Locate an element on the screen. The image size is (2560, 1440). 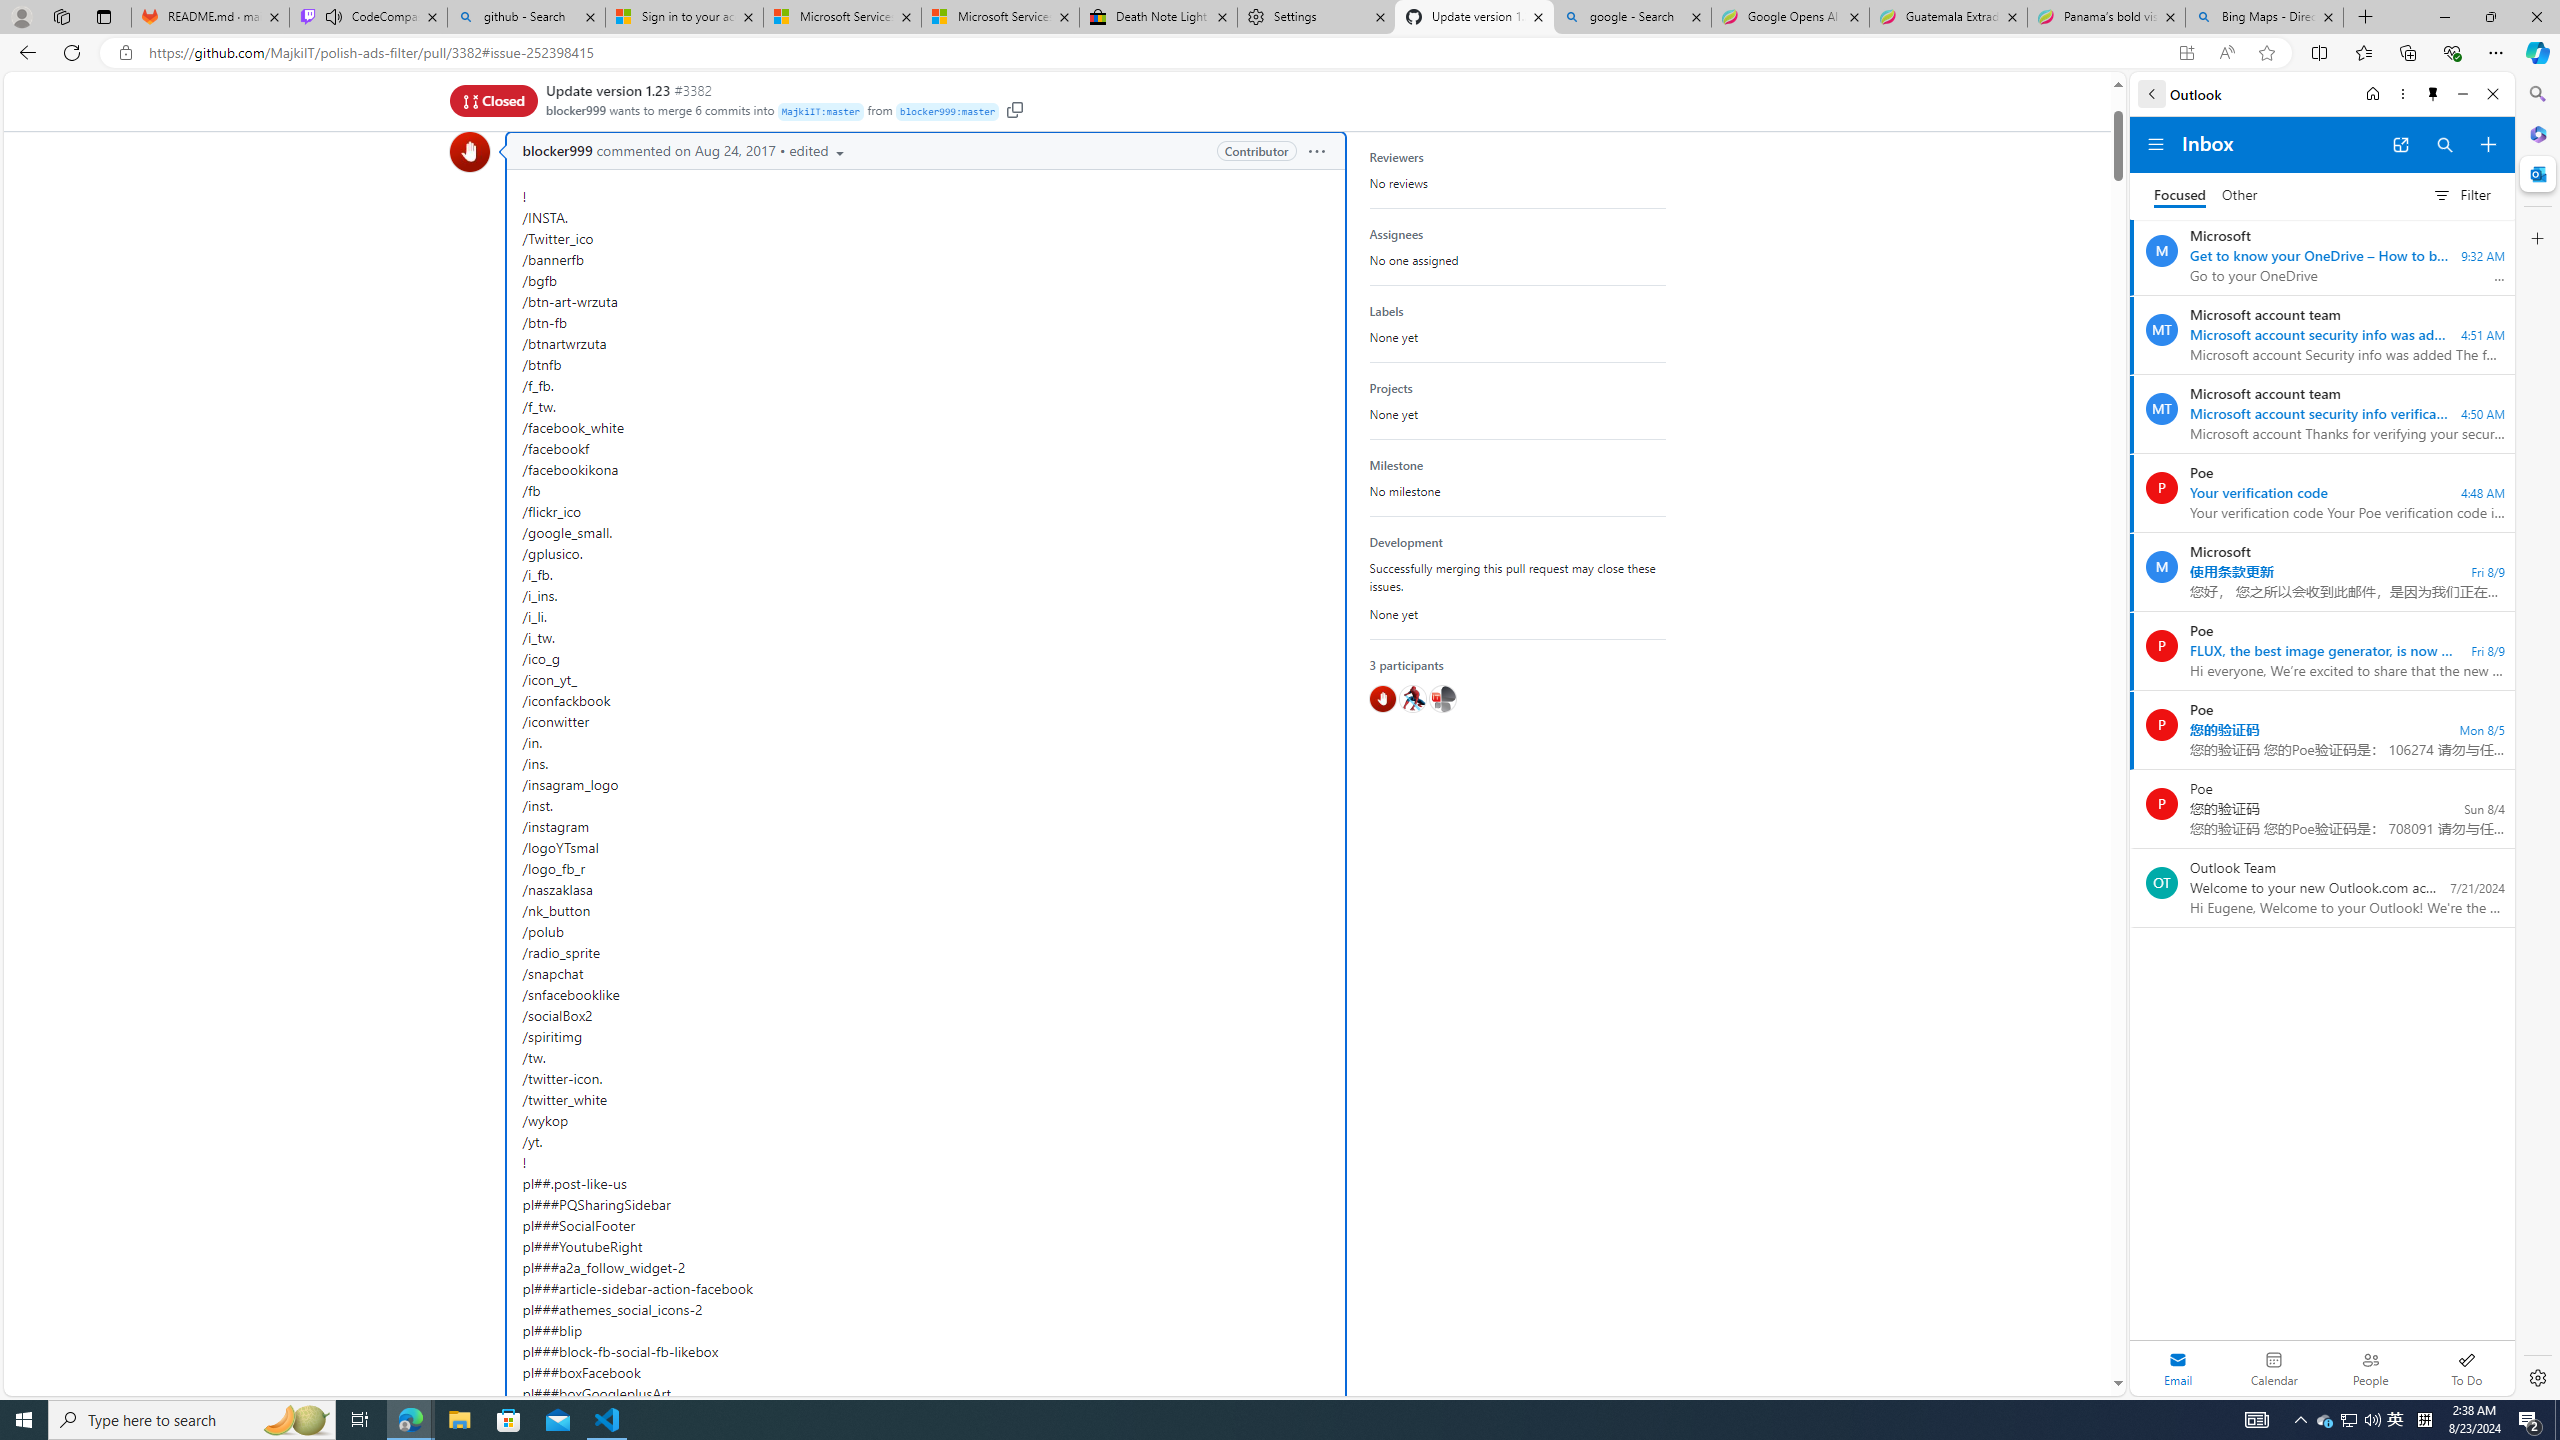
 Checks 0 is located at coordinates (822, 96).